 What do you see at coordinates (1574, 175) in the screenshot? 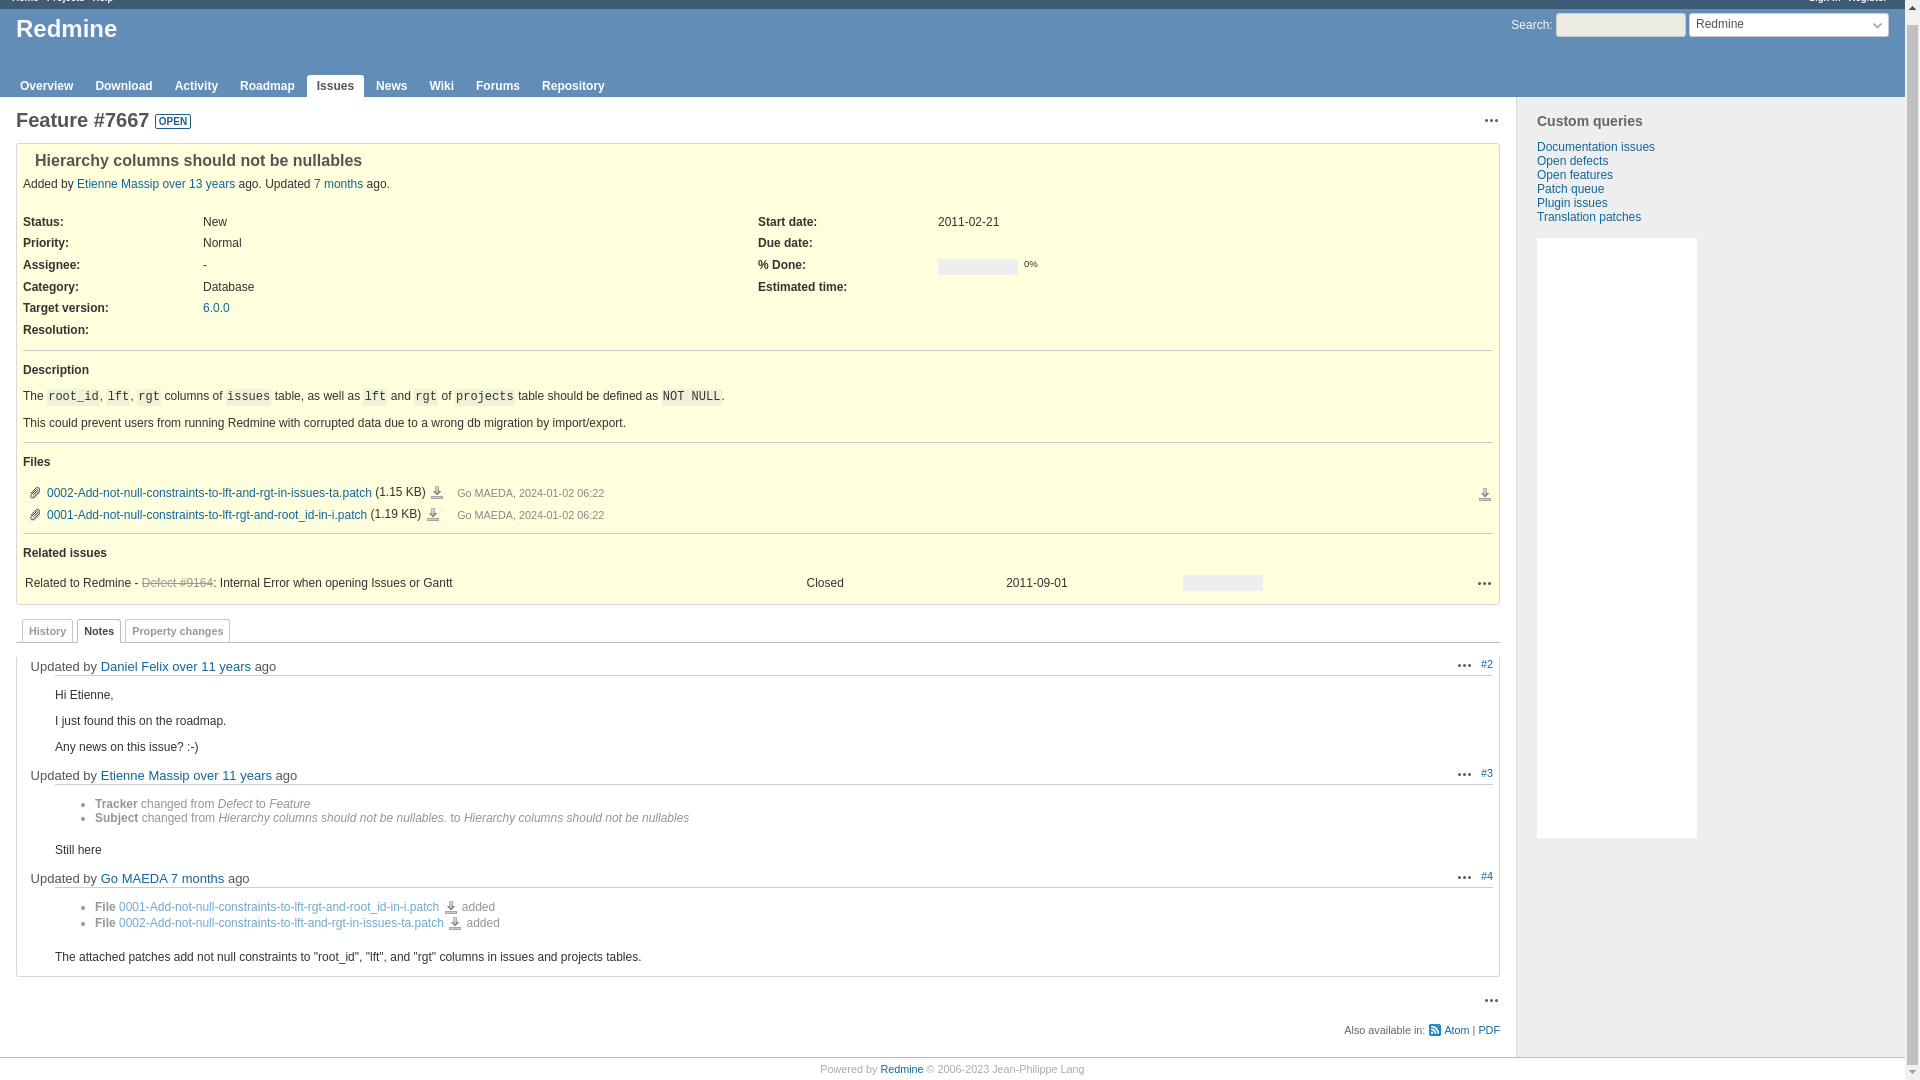
I see `Open features` at bounding box center [1574, 175].